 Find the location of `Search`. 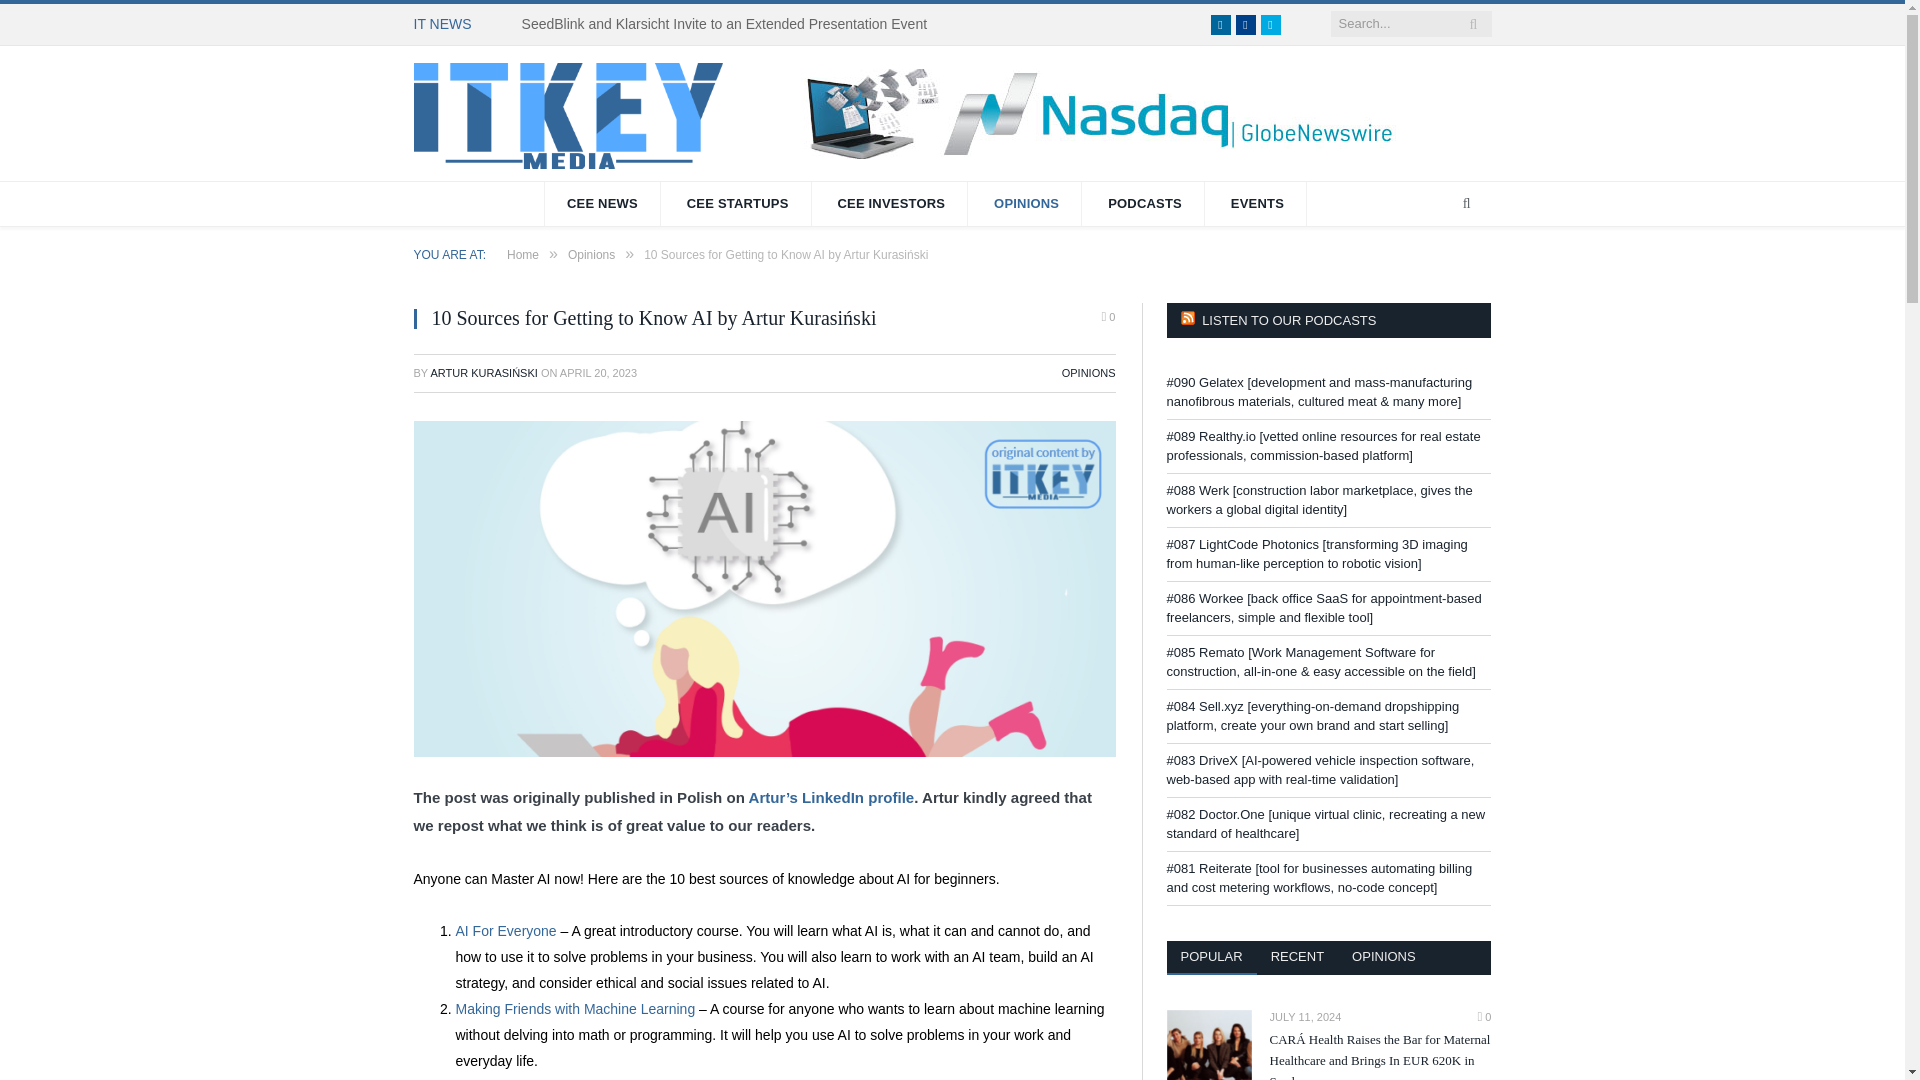

Search is located at coordinates (1466, 204).